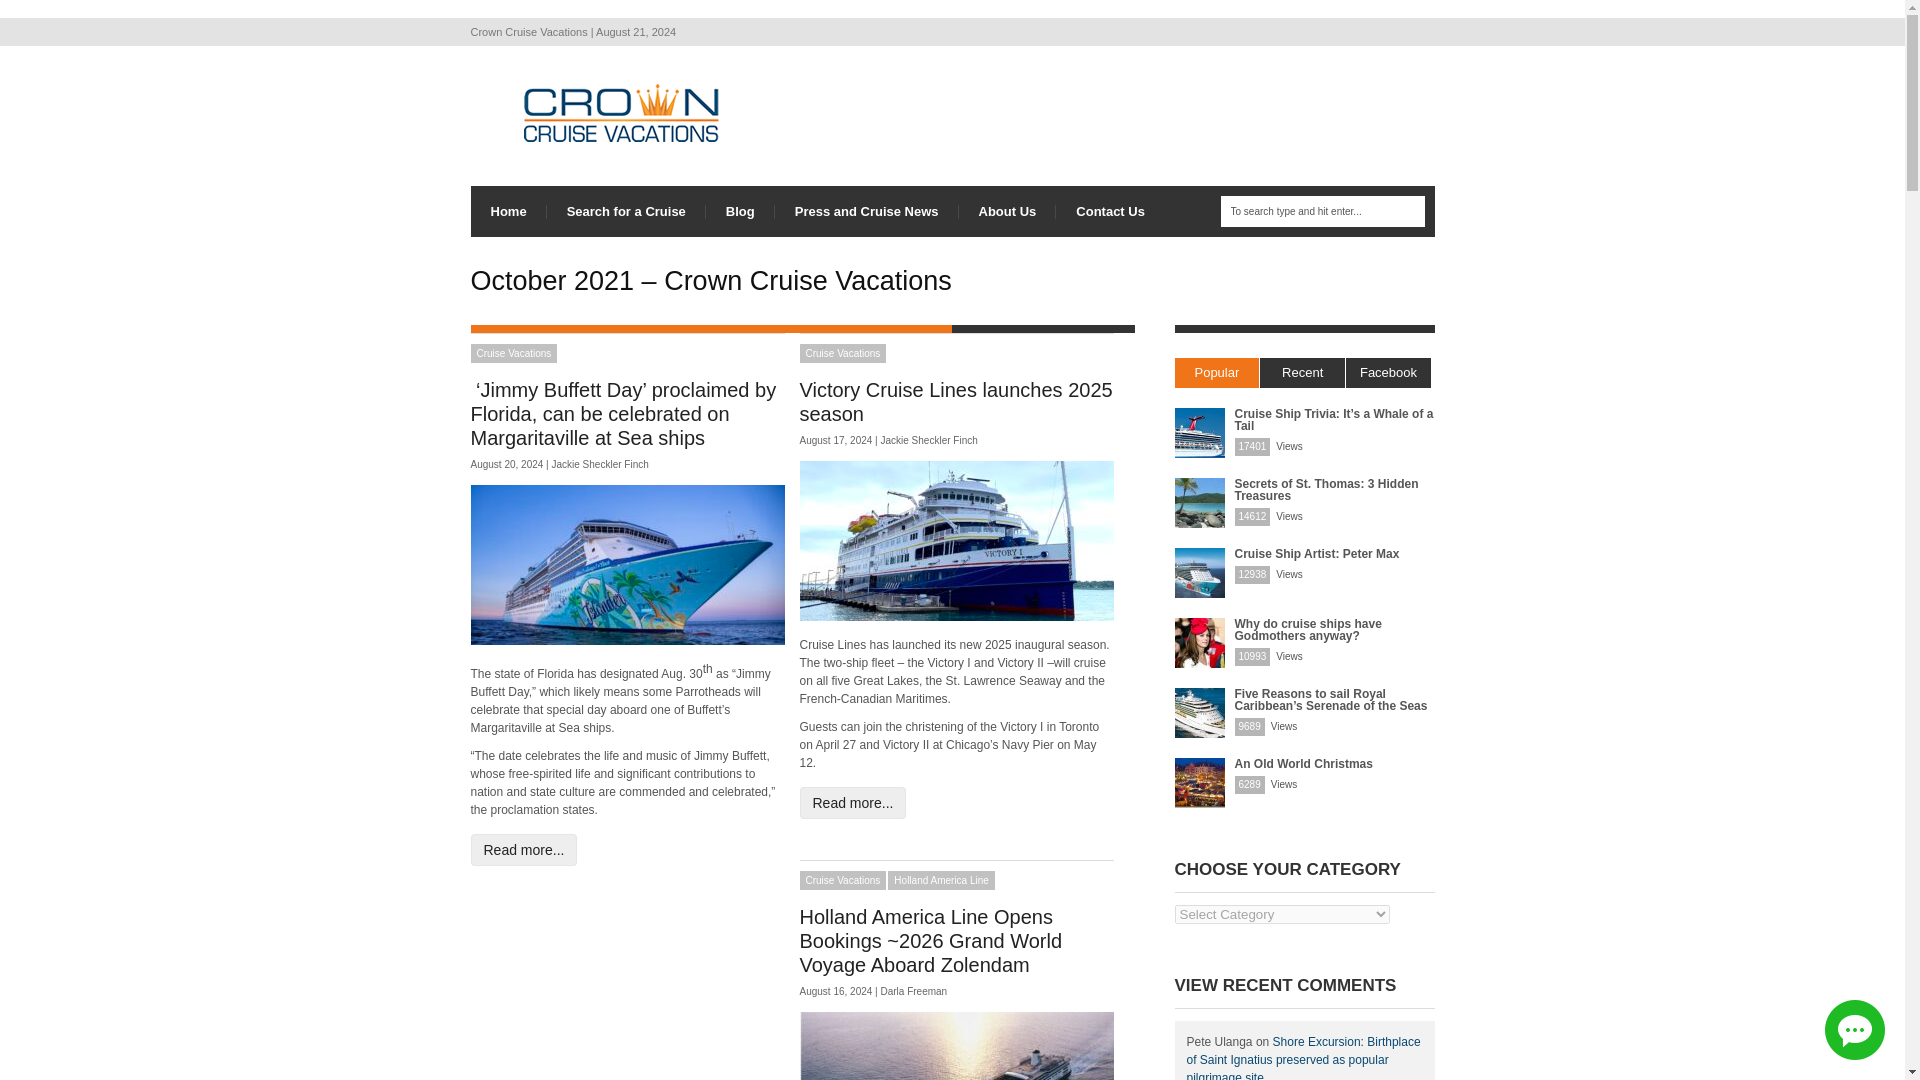 This screenshot has width=1920, height=1080. What do you see at coordinates (844, 880) in the screenshot?
I see `Cruise Vacations` at bounding box center [844, 880].